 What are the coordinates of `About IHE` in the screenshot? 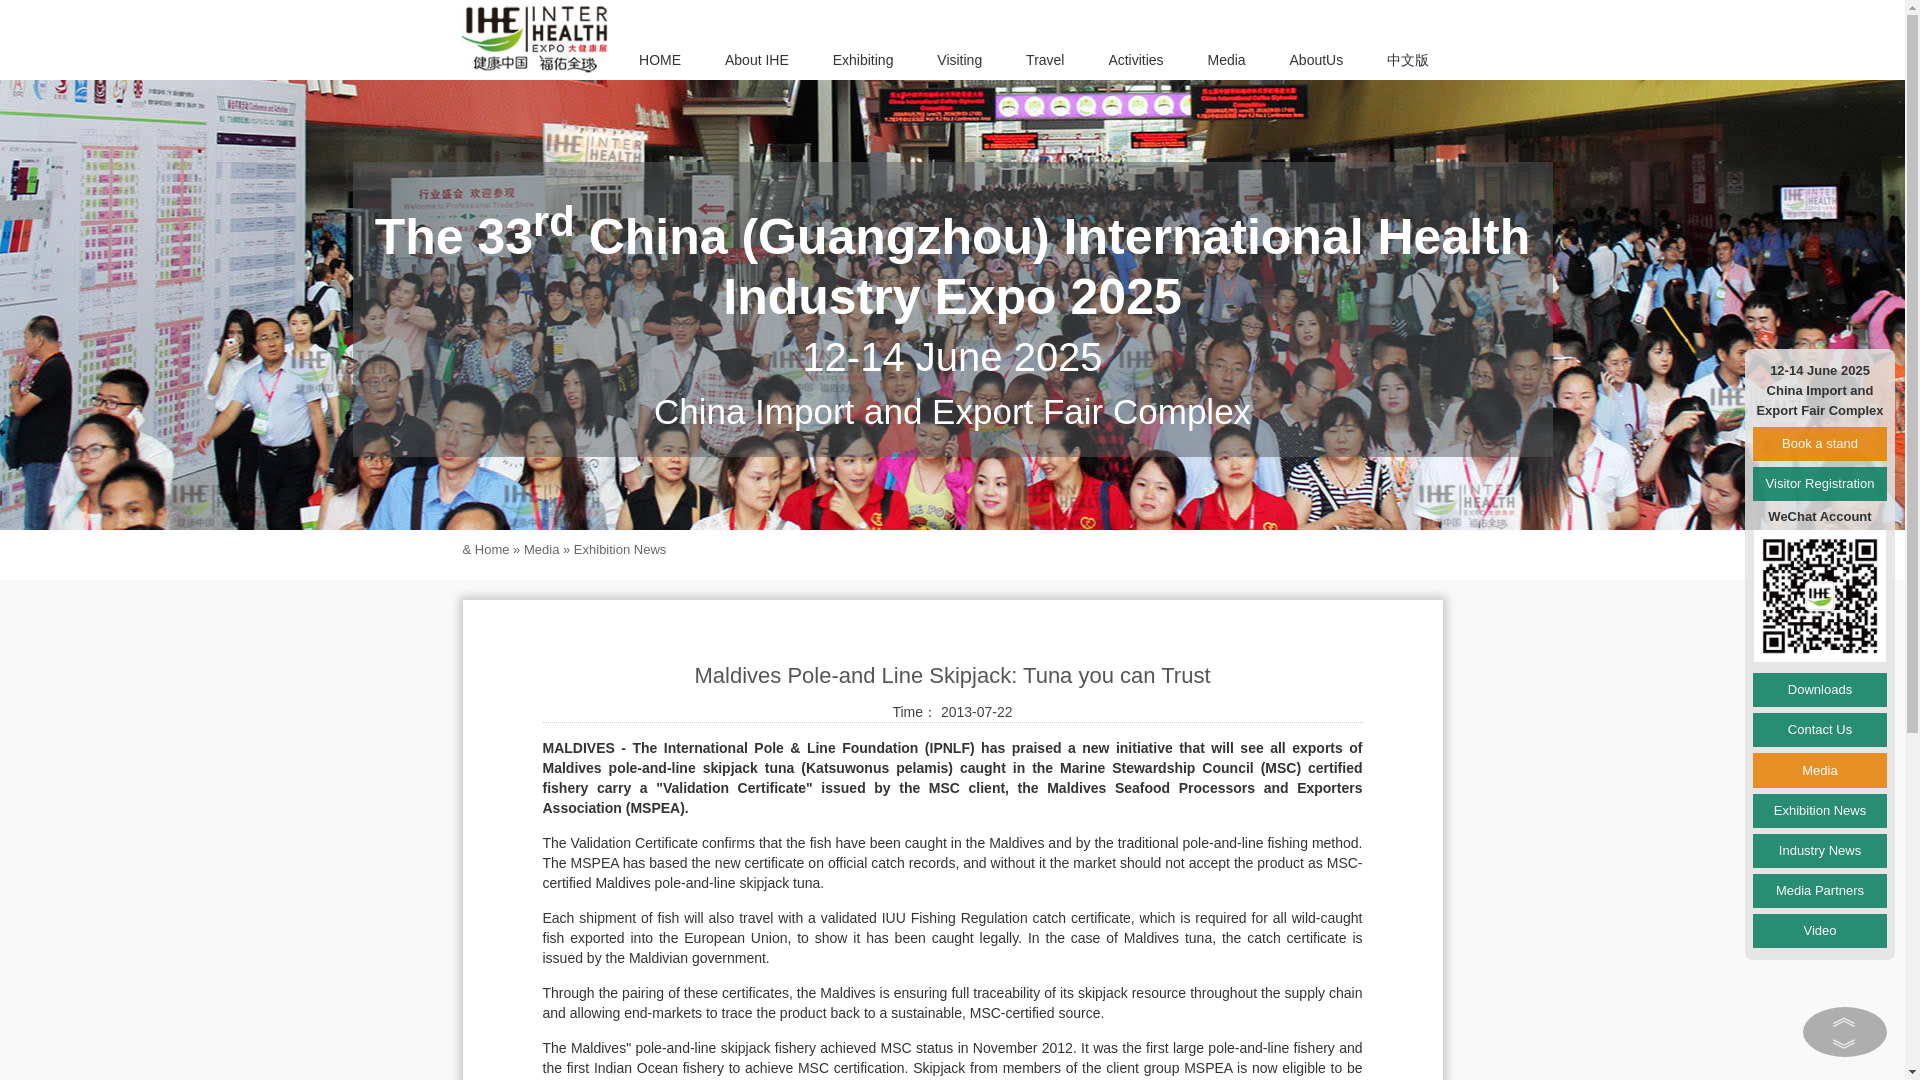 It's located at (756, 60).